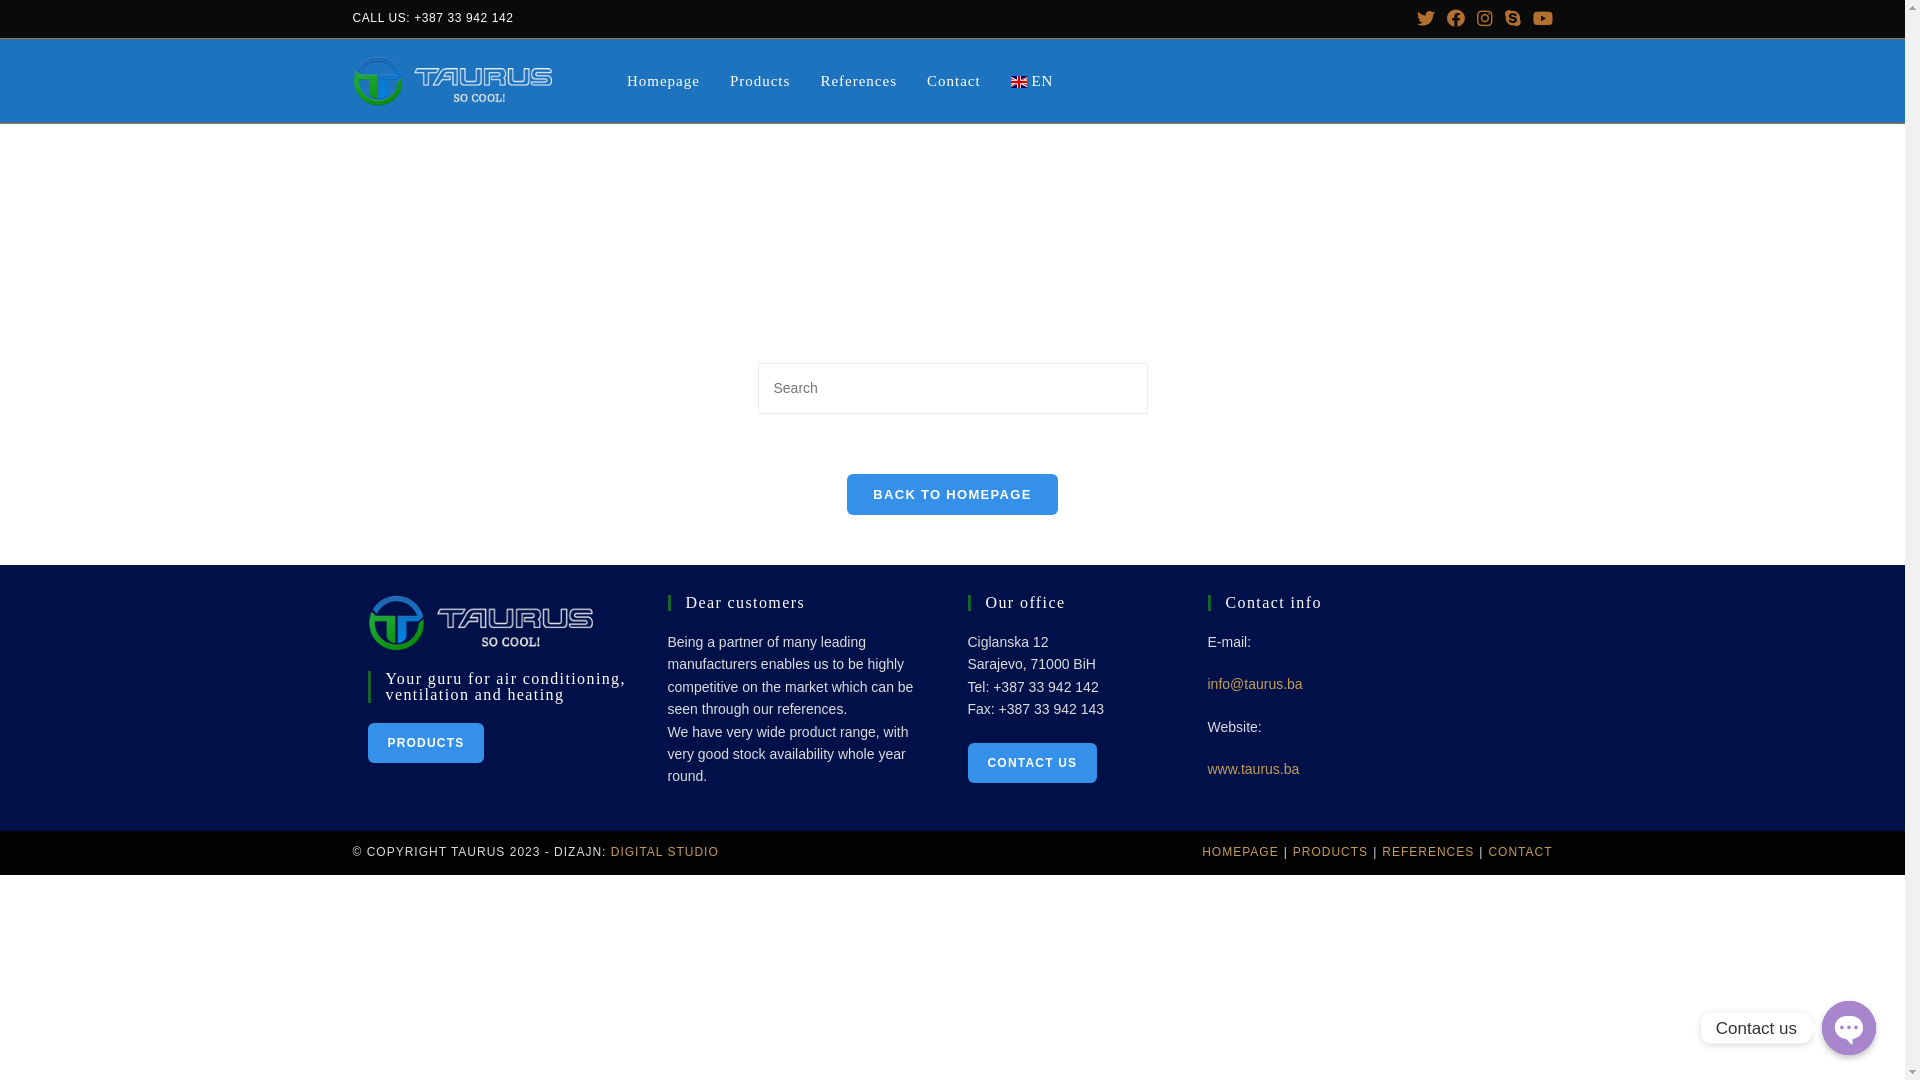  Describe the element at coordinates (1033, 763) in the screenshot. I see `CONTACT US` at that location.